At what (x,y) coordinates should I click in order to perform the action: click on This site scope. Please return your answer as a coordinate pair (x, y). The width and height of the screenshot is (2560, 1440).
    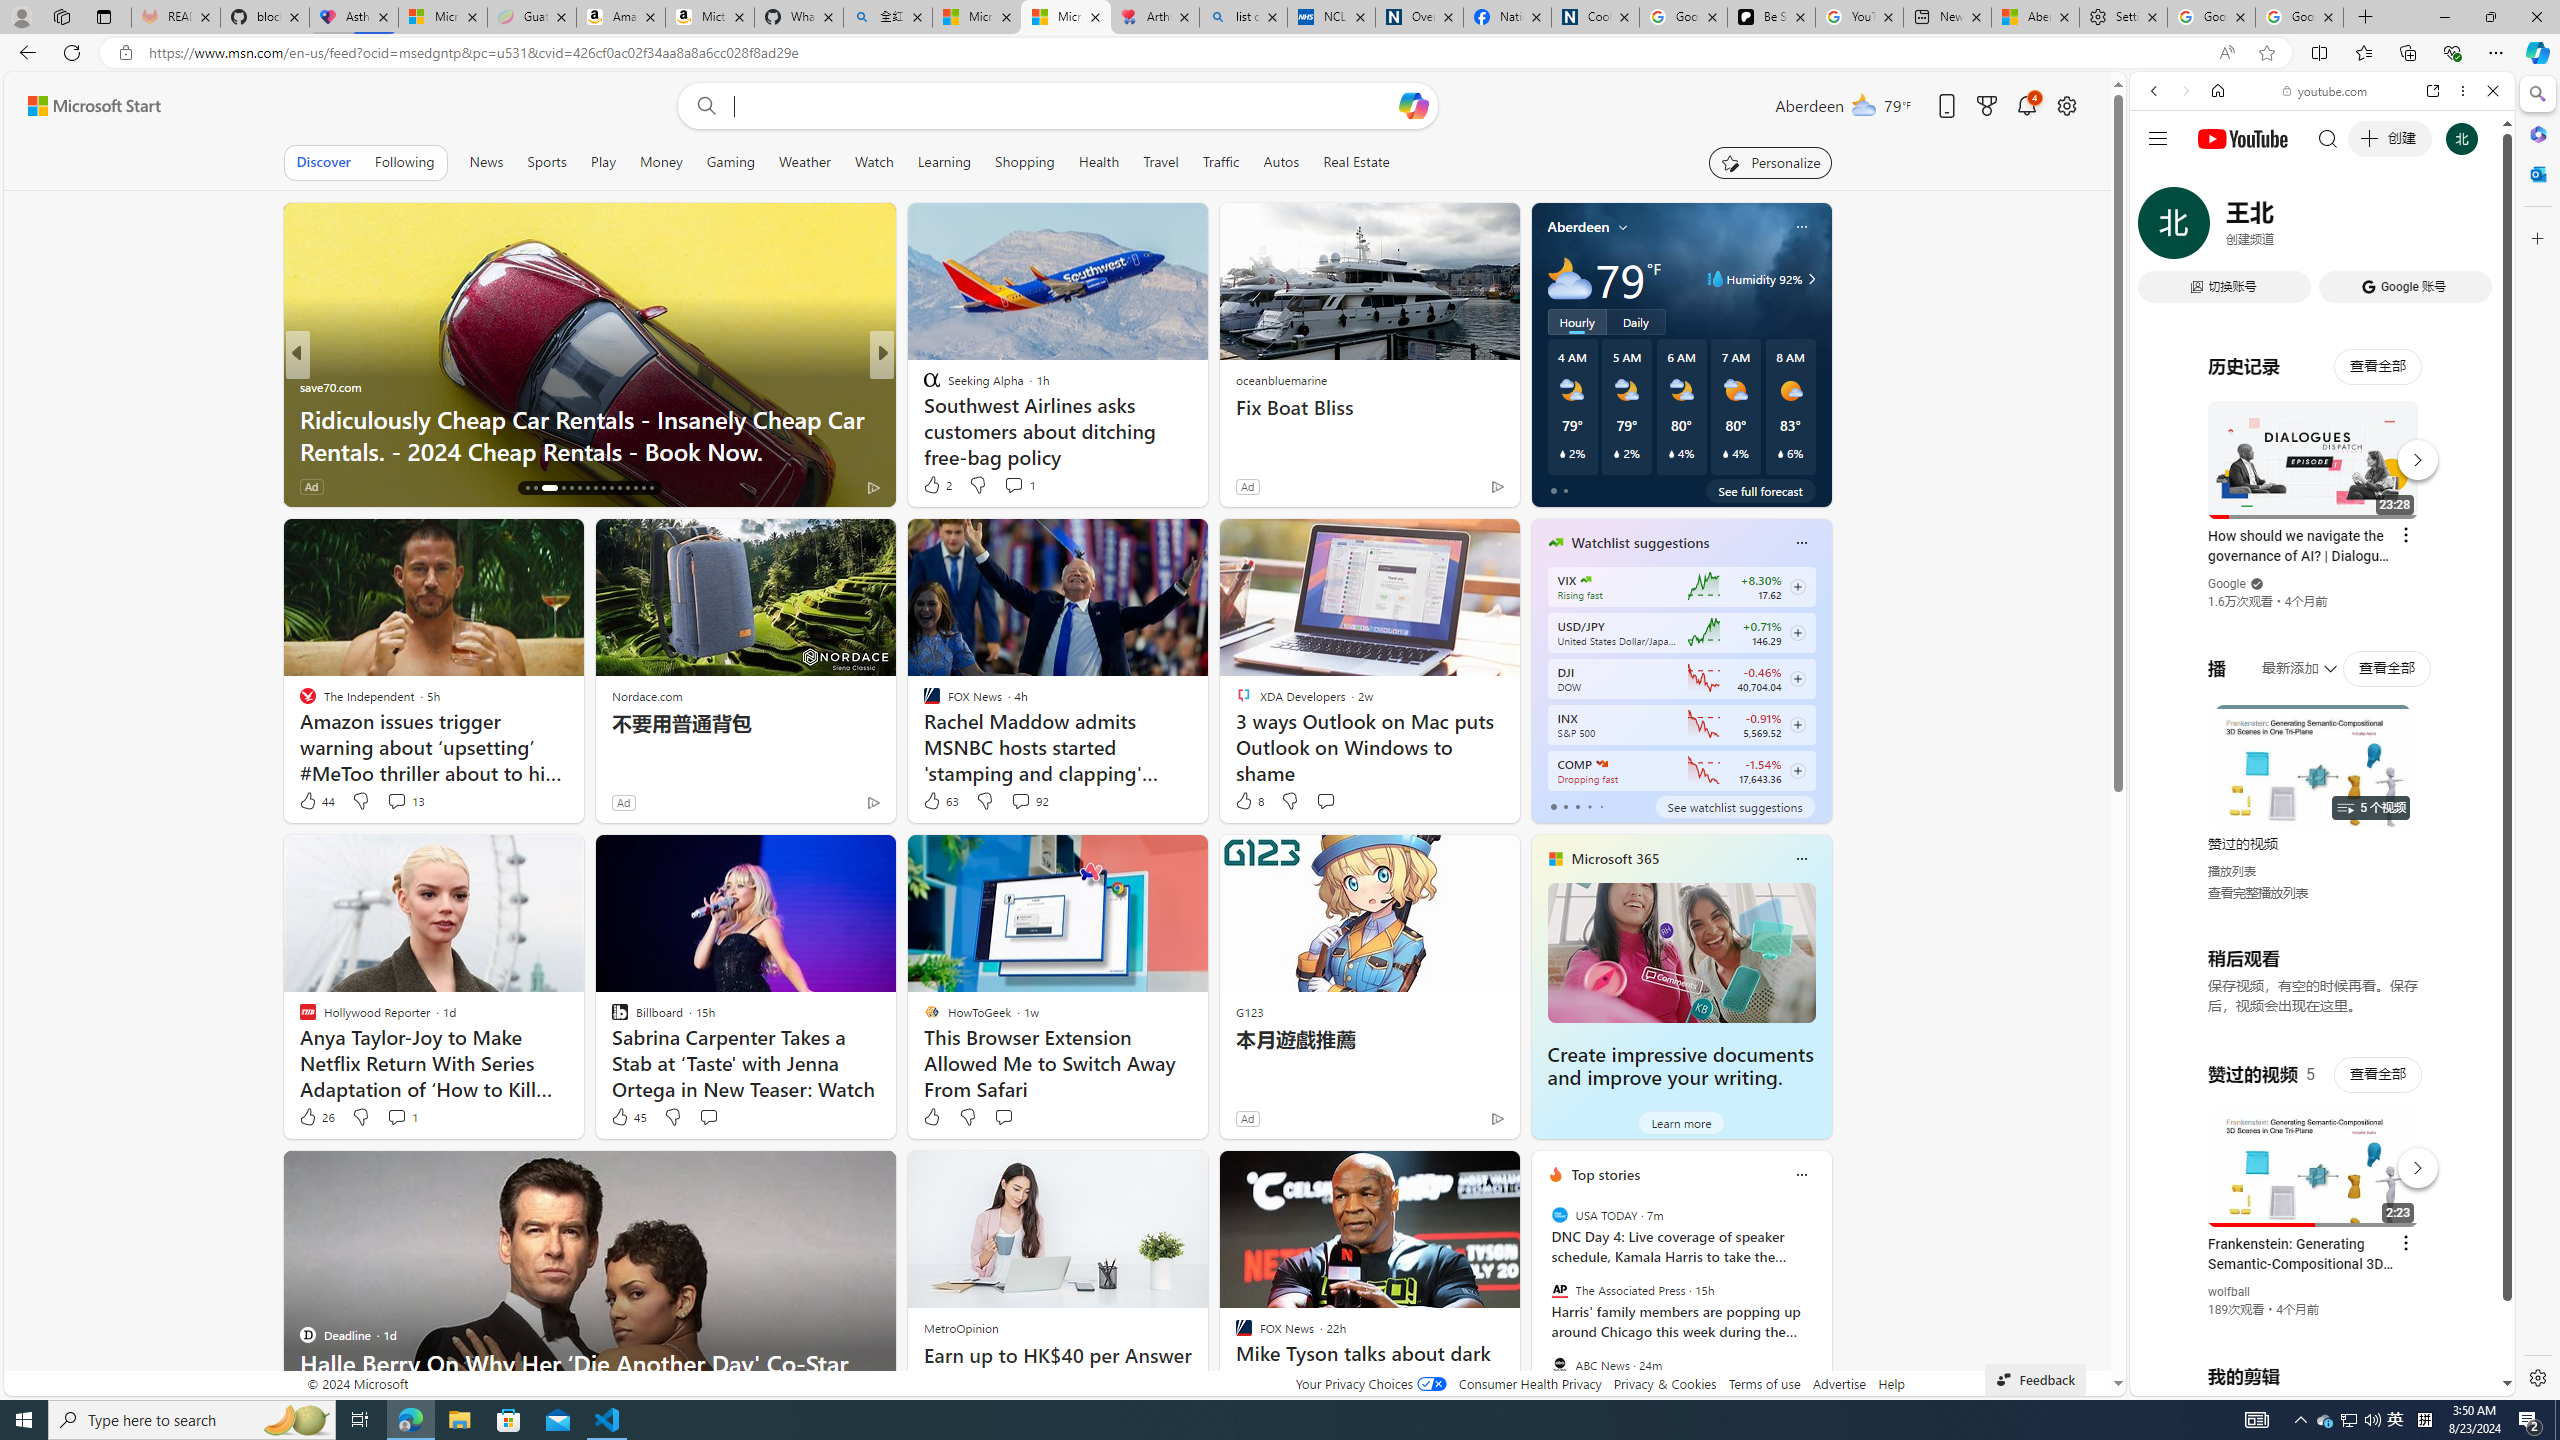
    Looking at the image, I should click on (2215, 180).